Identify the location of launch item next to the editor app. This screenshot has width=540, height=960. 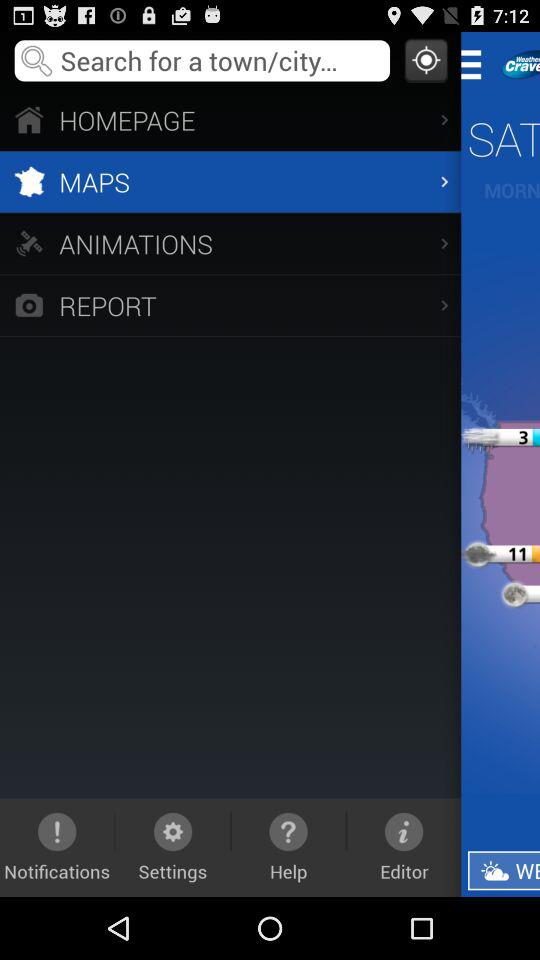
(504, 870).